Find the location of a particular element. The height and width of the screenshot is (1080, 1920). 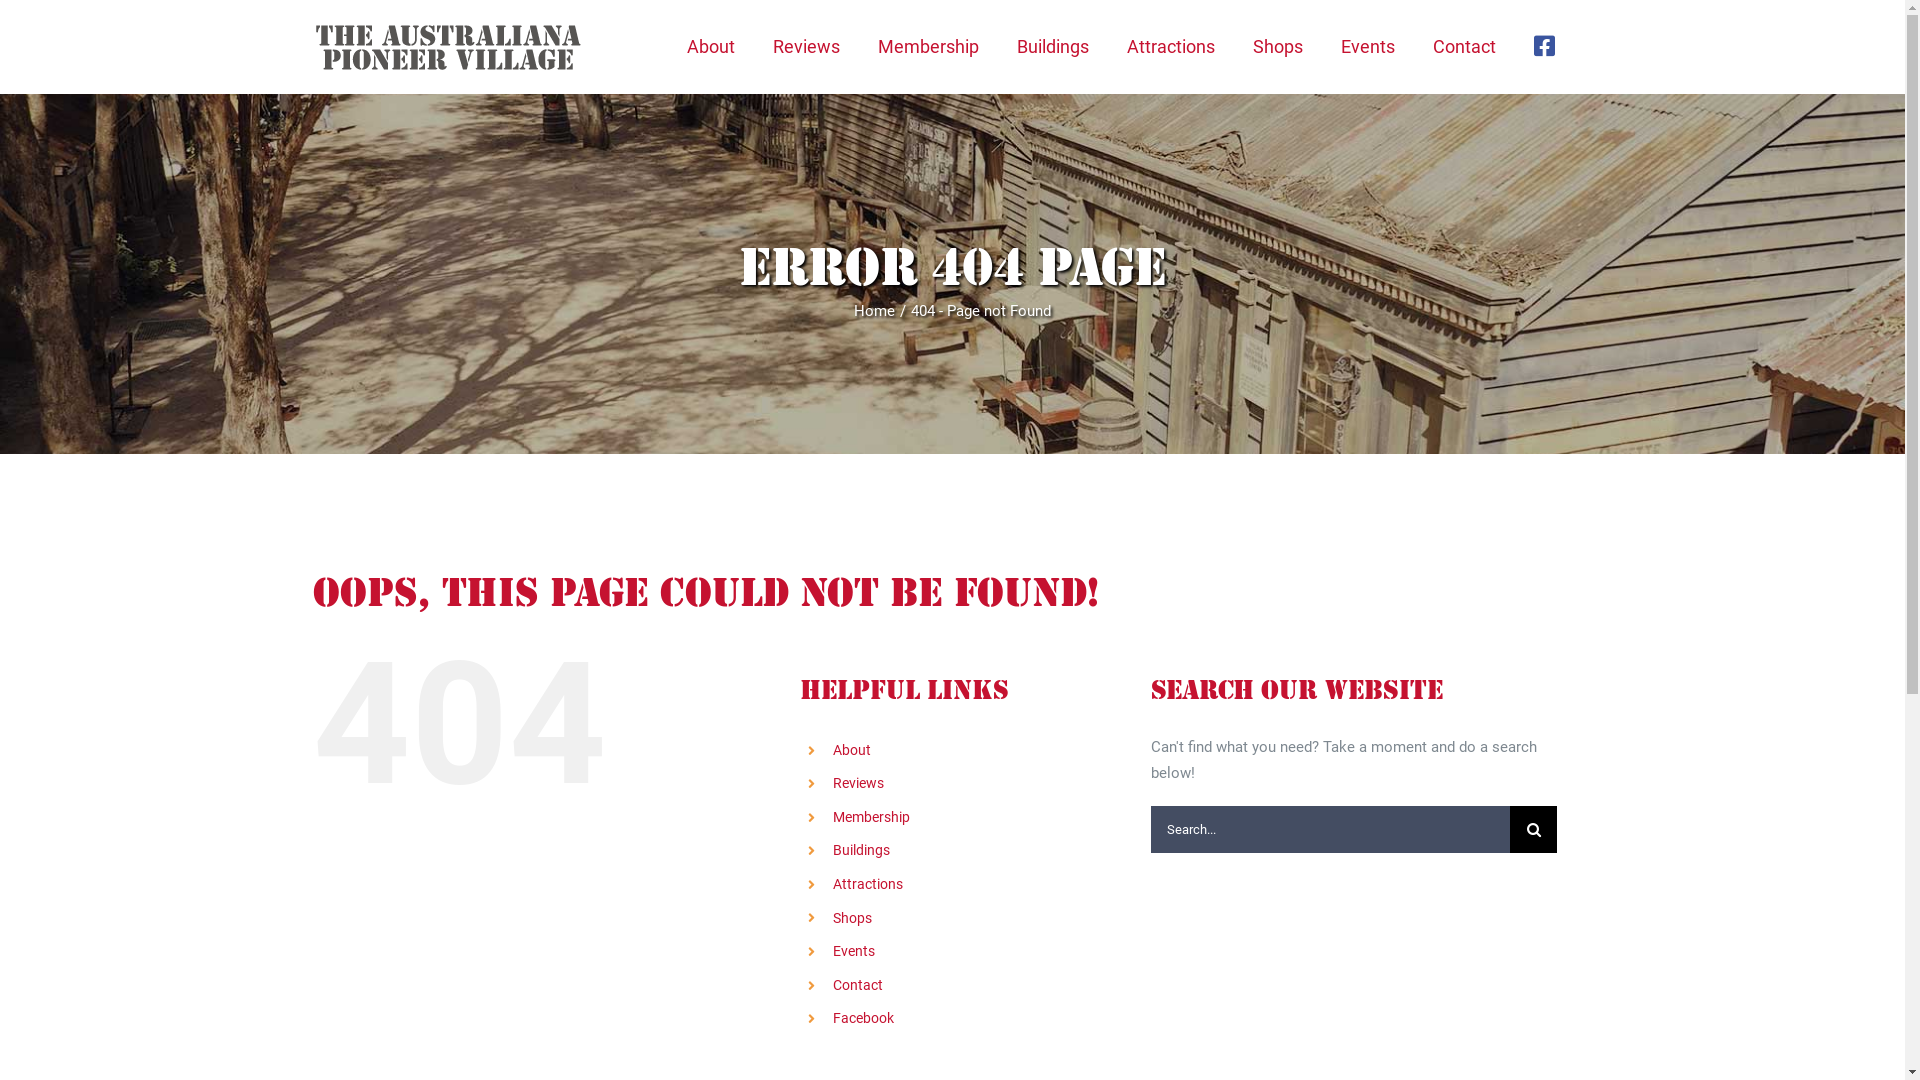

Membership is located at coordinates (928, 46).